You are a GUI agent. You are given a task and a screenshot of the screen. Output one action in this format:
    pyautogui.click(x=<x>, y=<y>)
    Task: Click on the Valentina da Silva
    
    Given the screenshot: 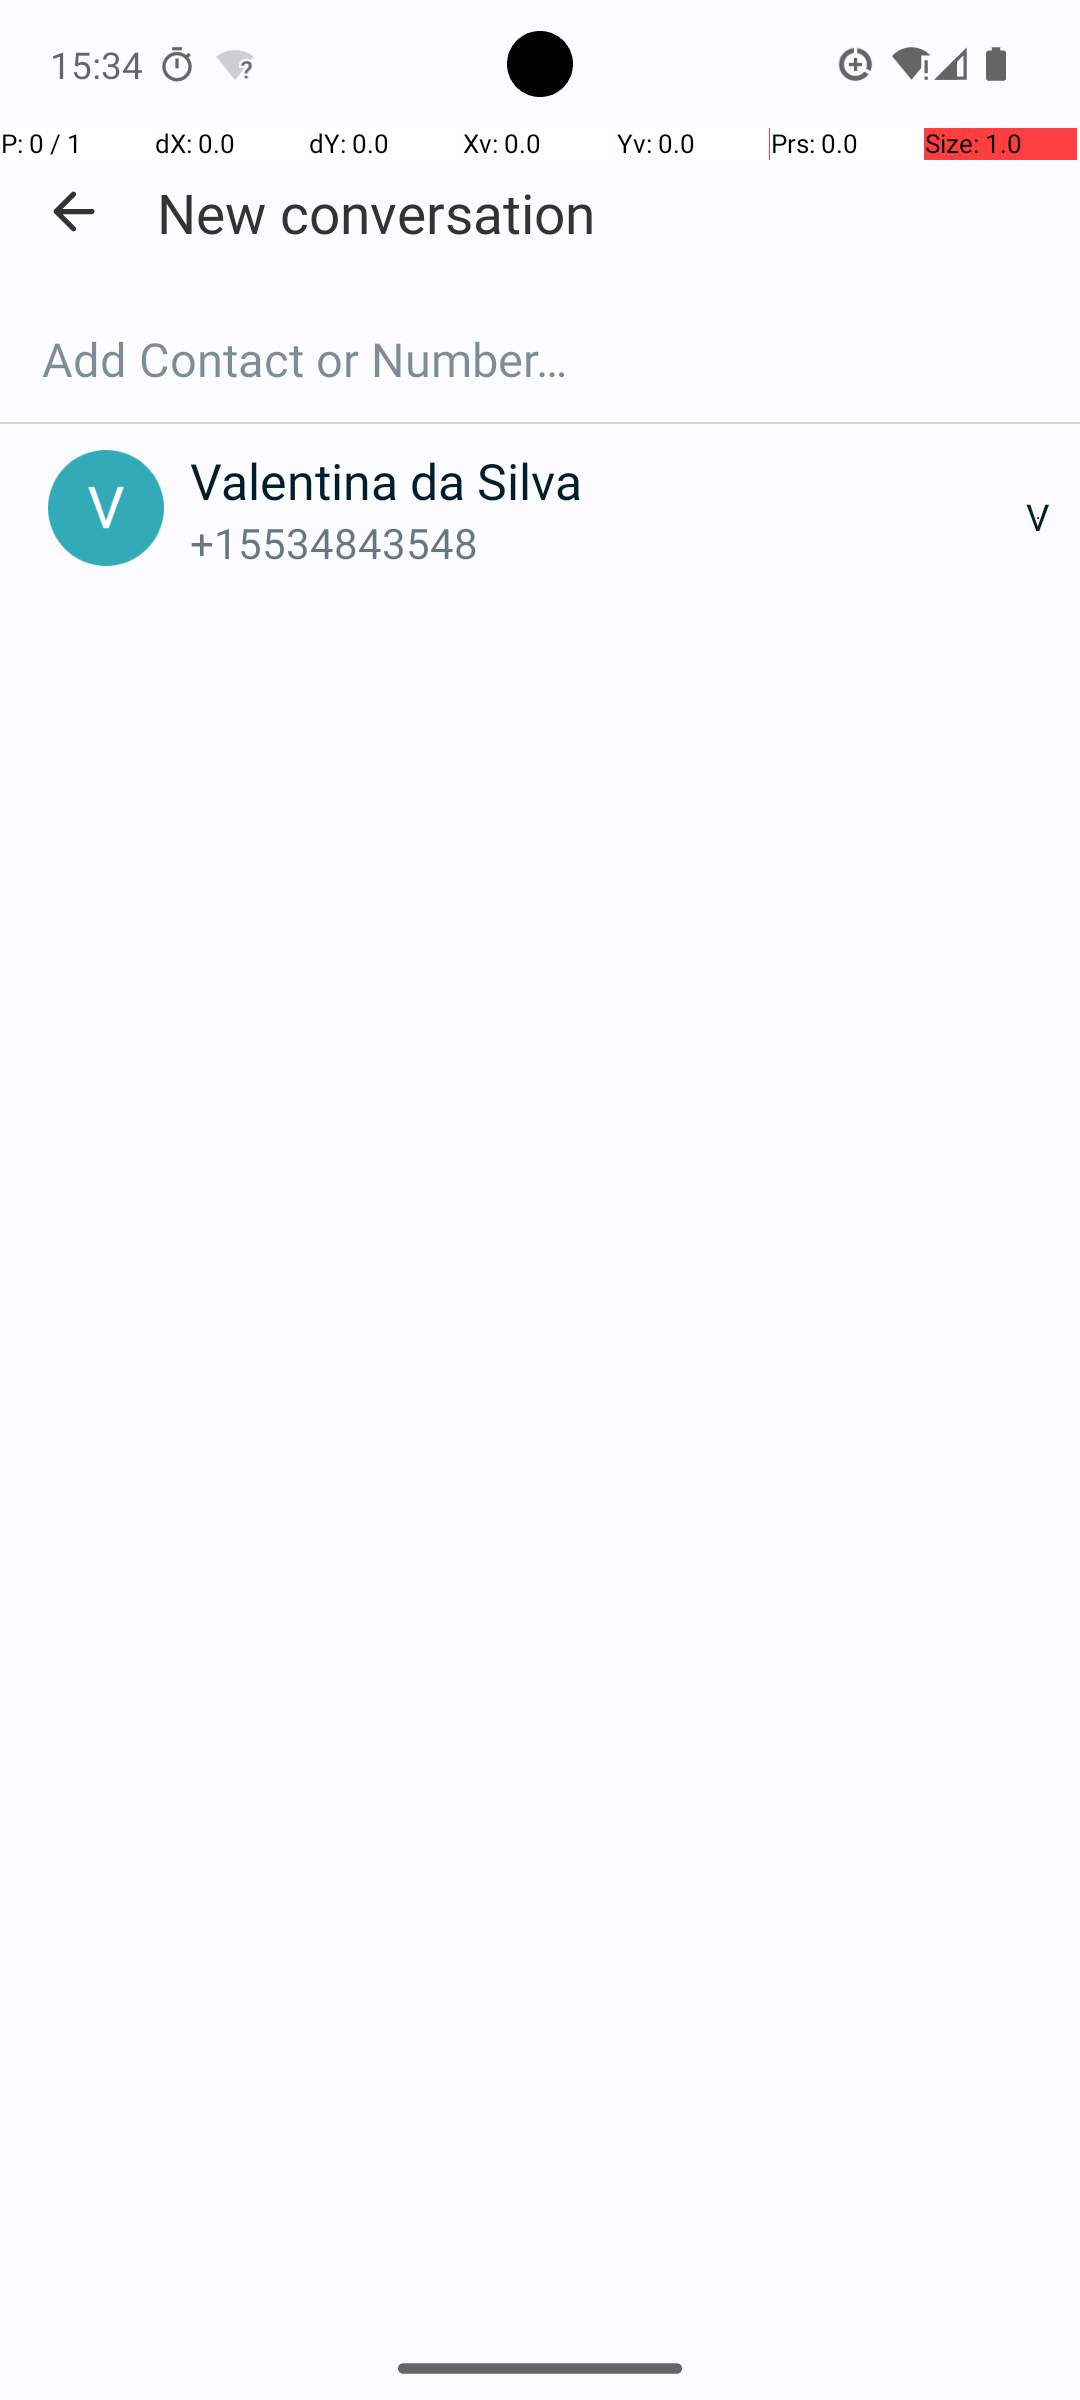 What is the action you would take?
    pyautogui.click(x=608, y=480)
    